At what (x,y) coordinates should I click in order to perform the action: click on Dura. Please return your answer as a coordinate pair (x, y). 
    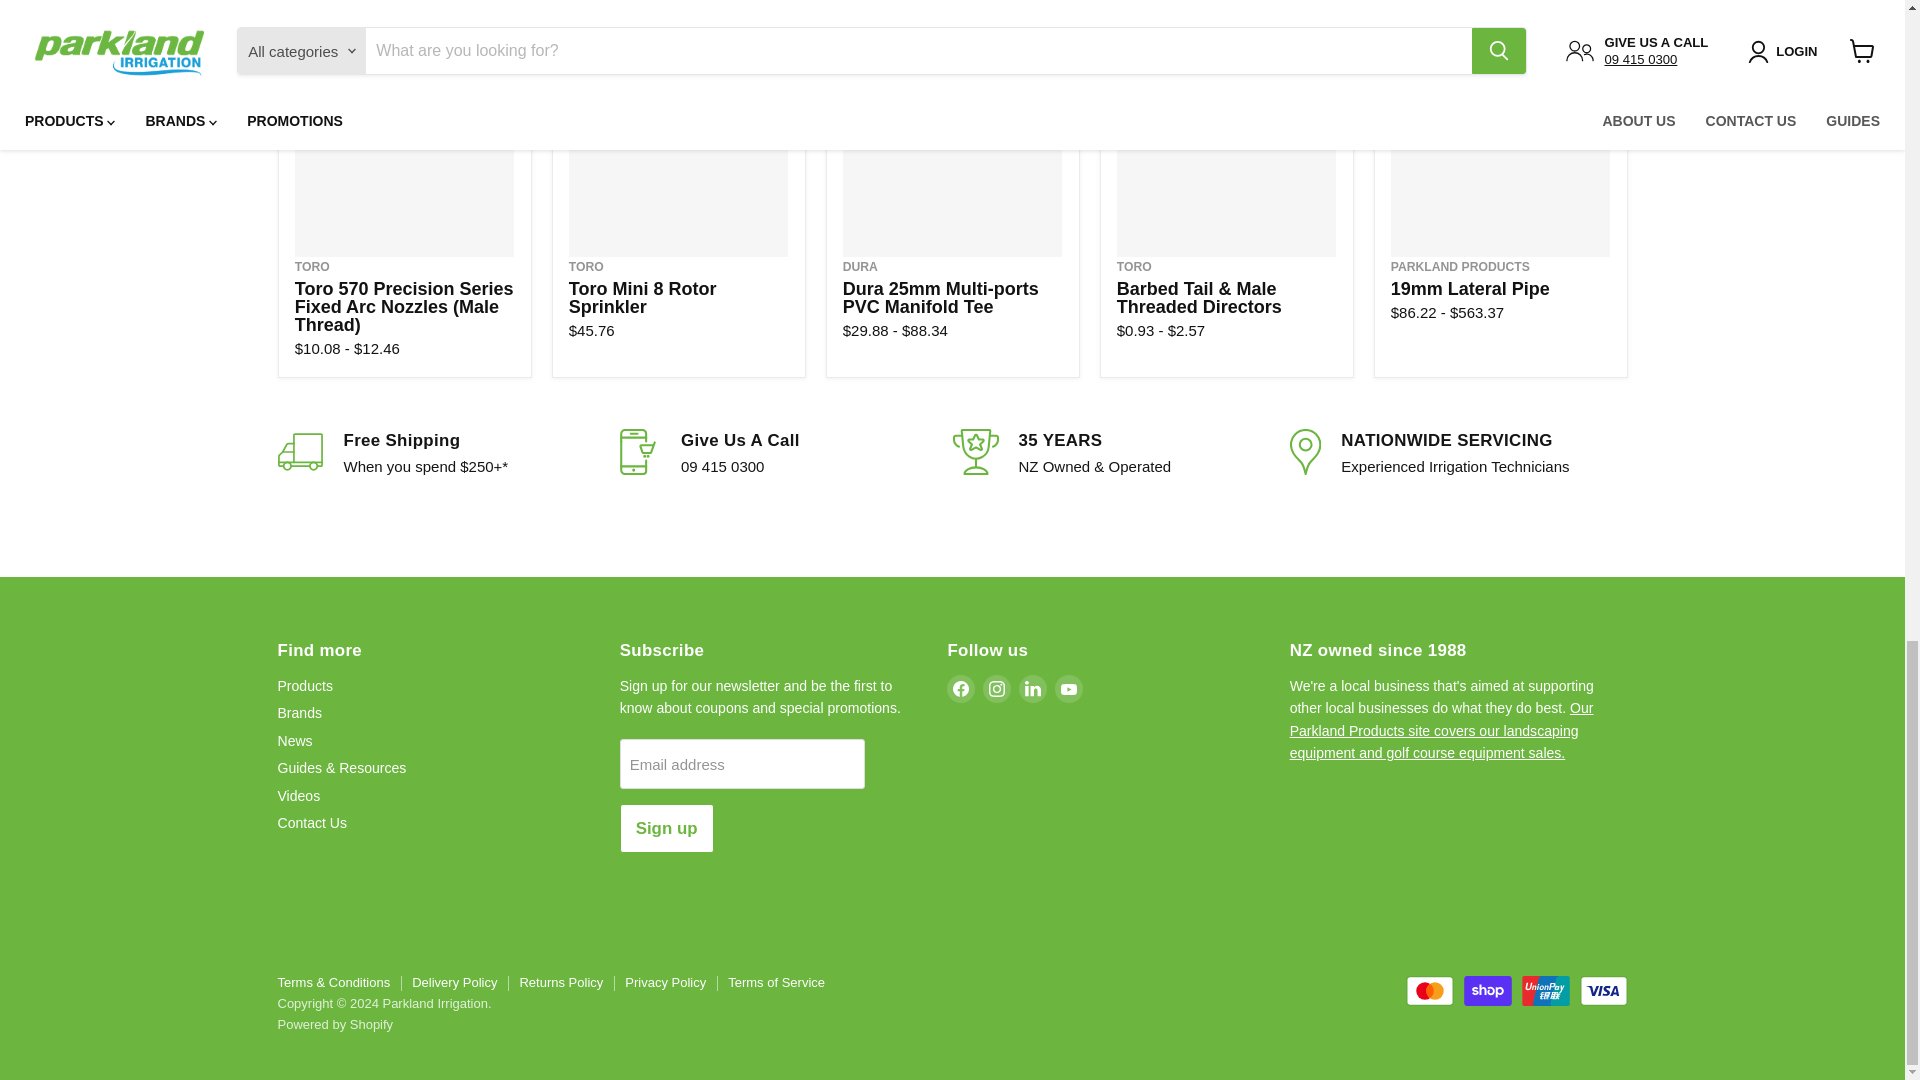
    Looking at the image, I should click on (860, 267).